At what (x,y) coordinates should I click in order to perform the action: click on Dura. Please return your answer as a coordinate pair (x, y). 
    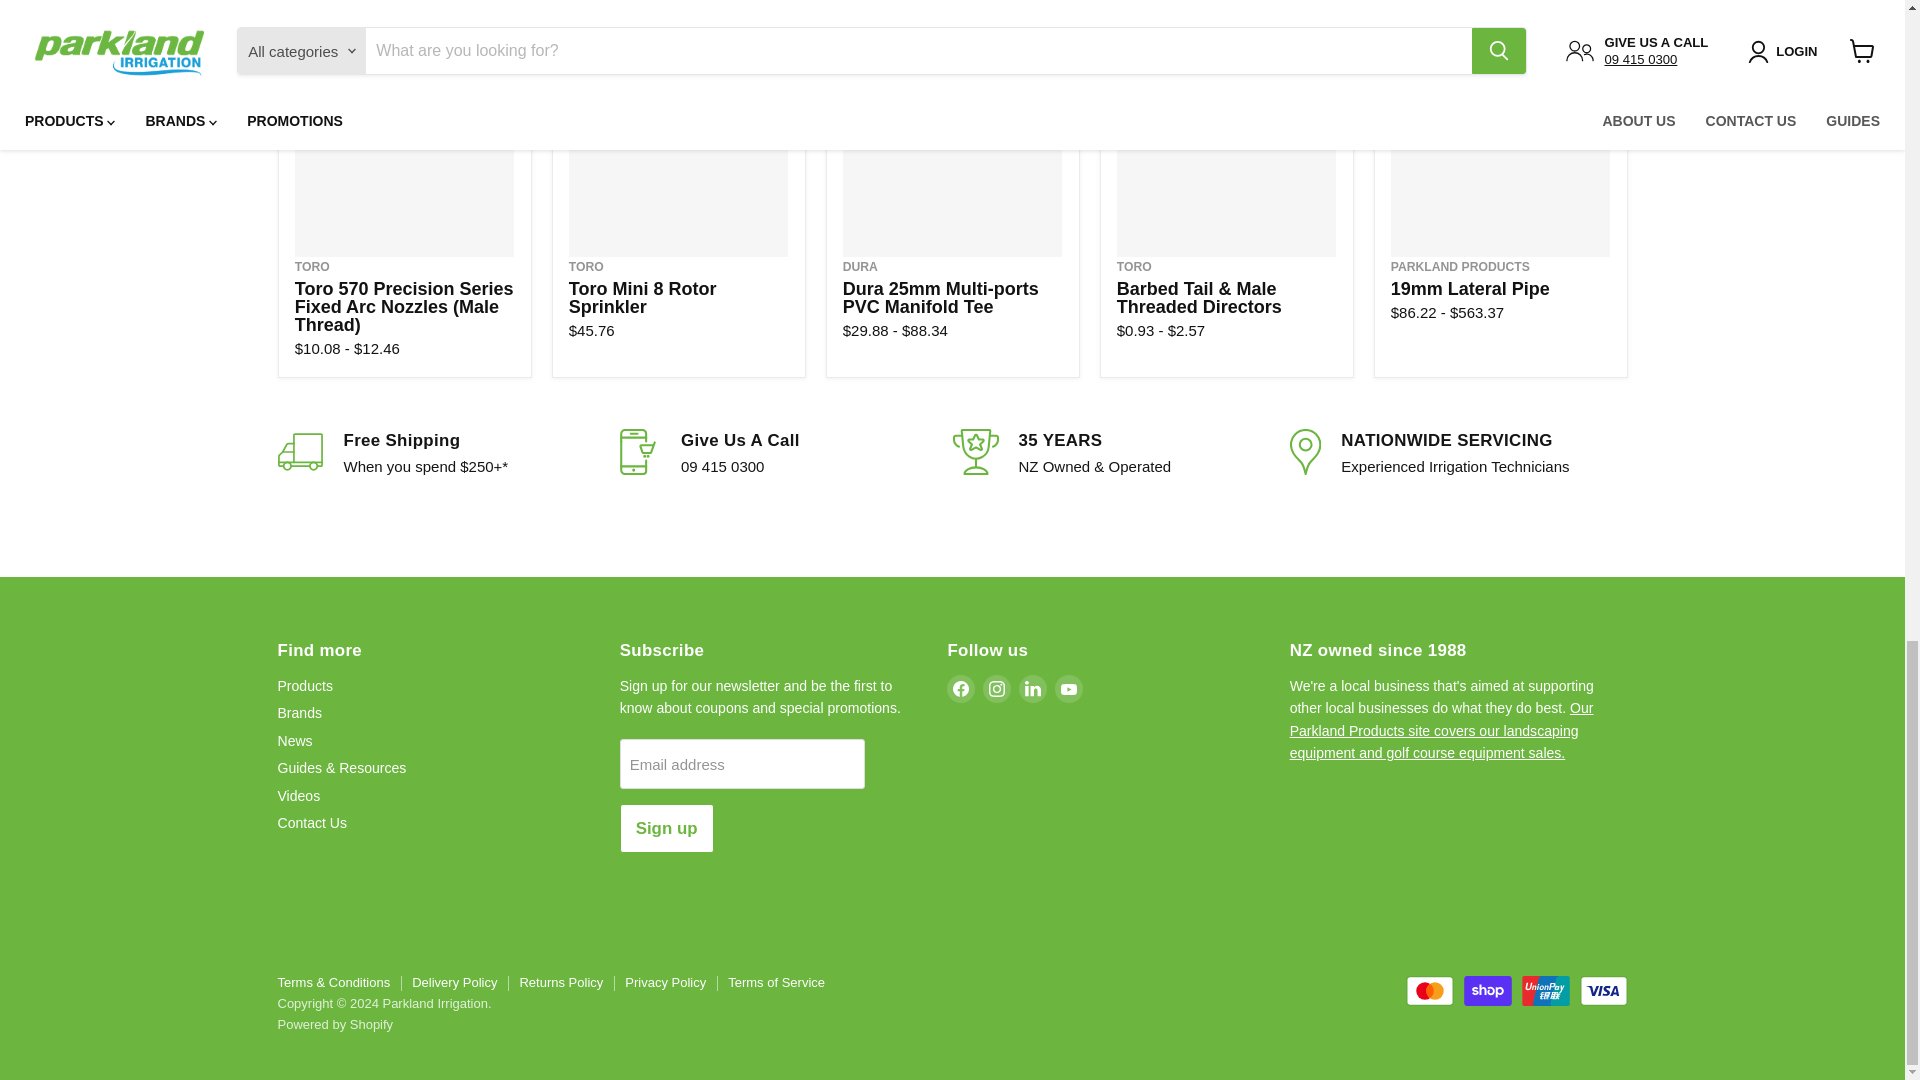
    Looking at the image, I should click on (860, 267).